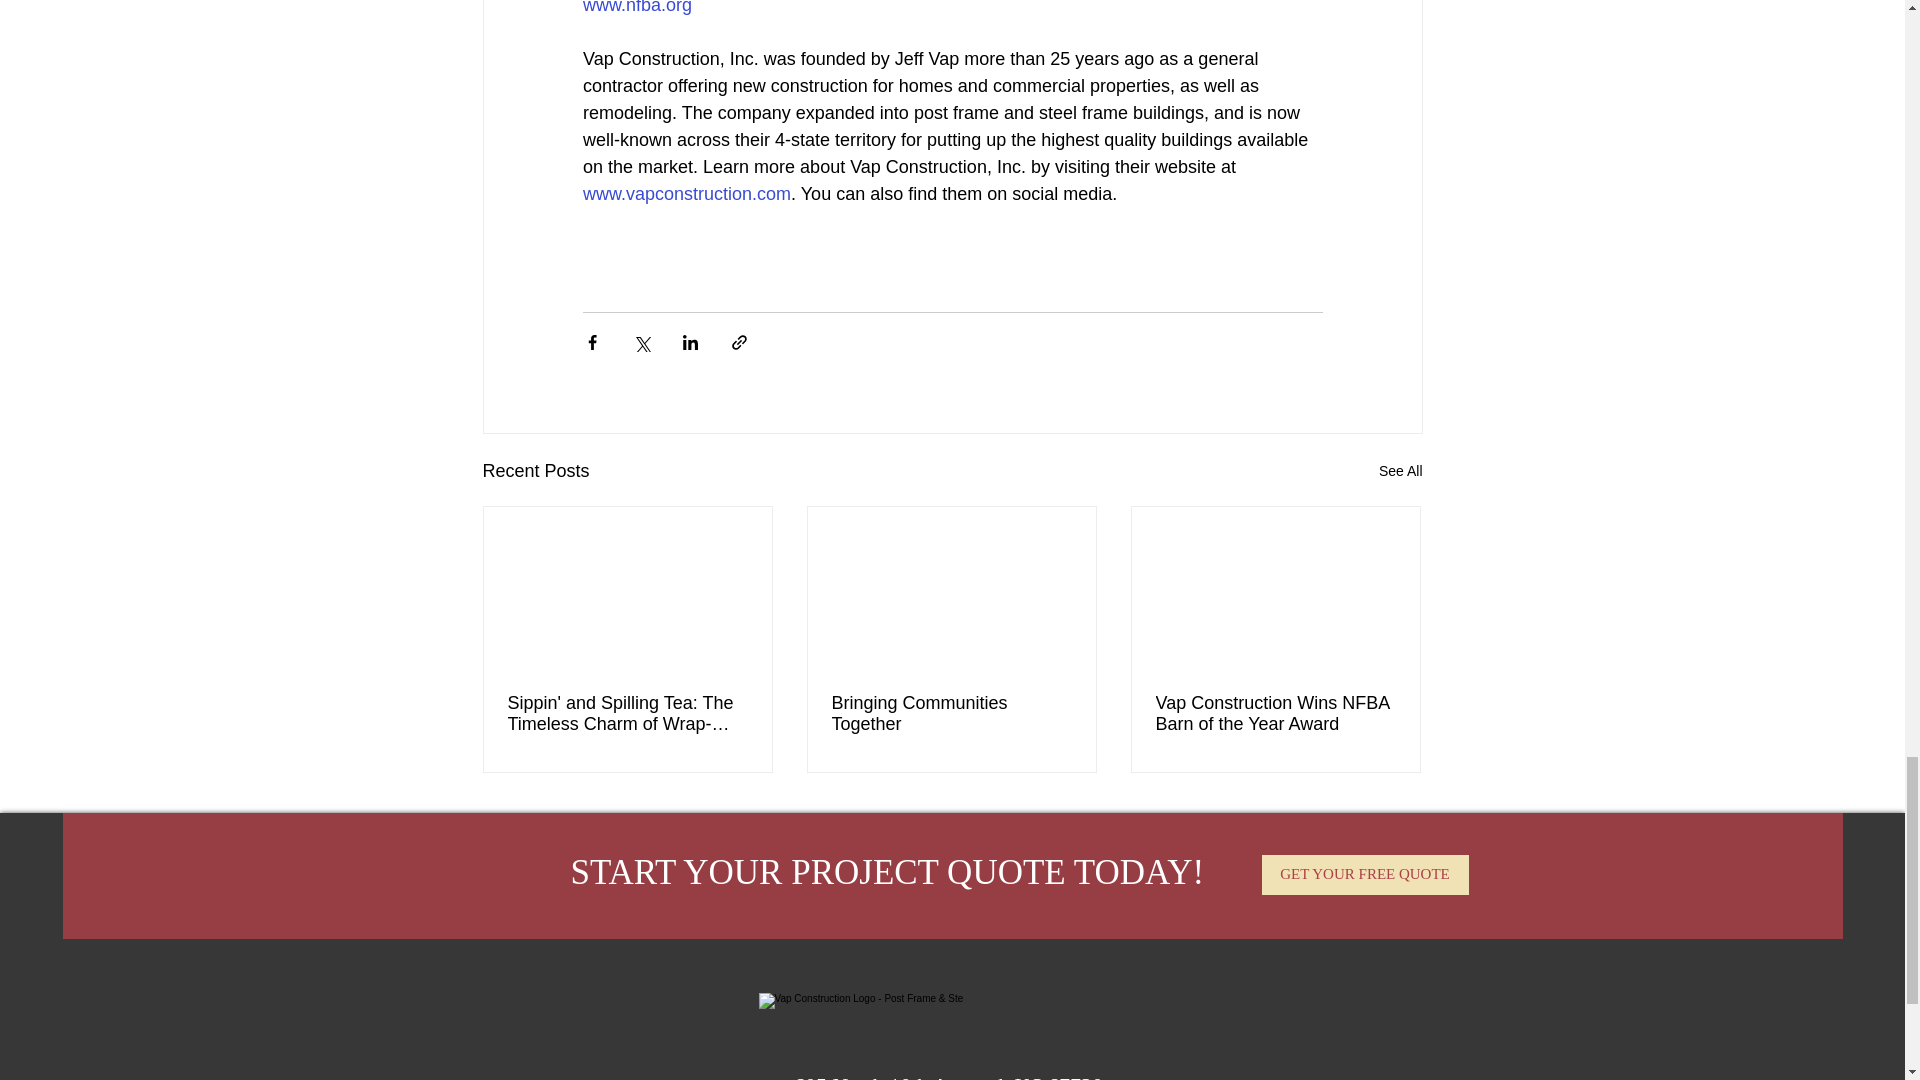 This screenshot has width=1920, height=1080. What do you see at coordinates (951, 714) in the screenshot?
I see `Bringing Communities Together` at bounding box center [951, 714].